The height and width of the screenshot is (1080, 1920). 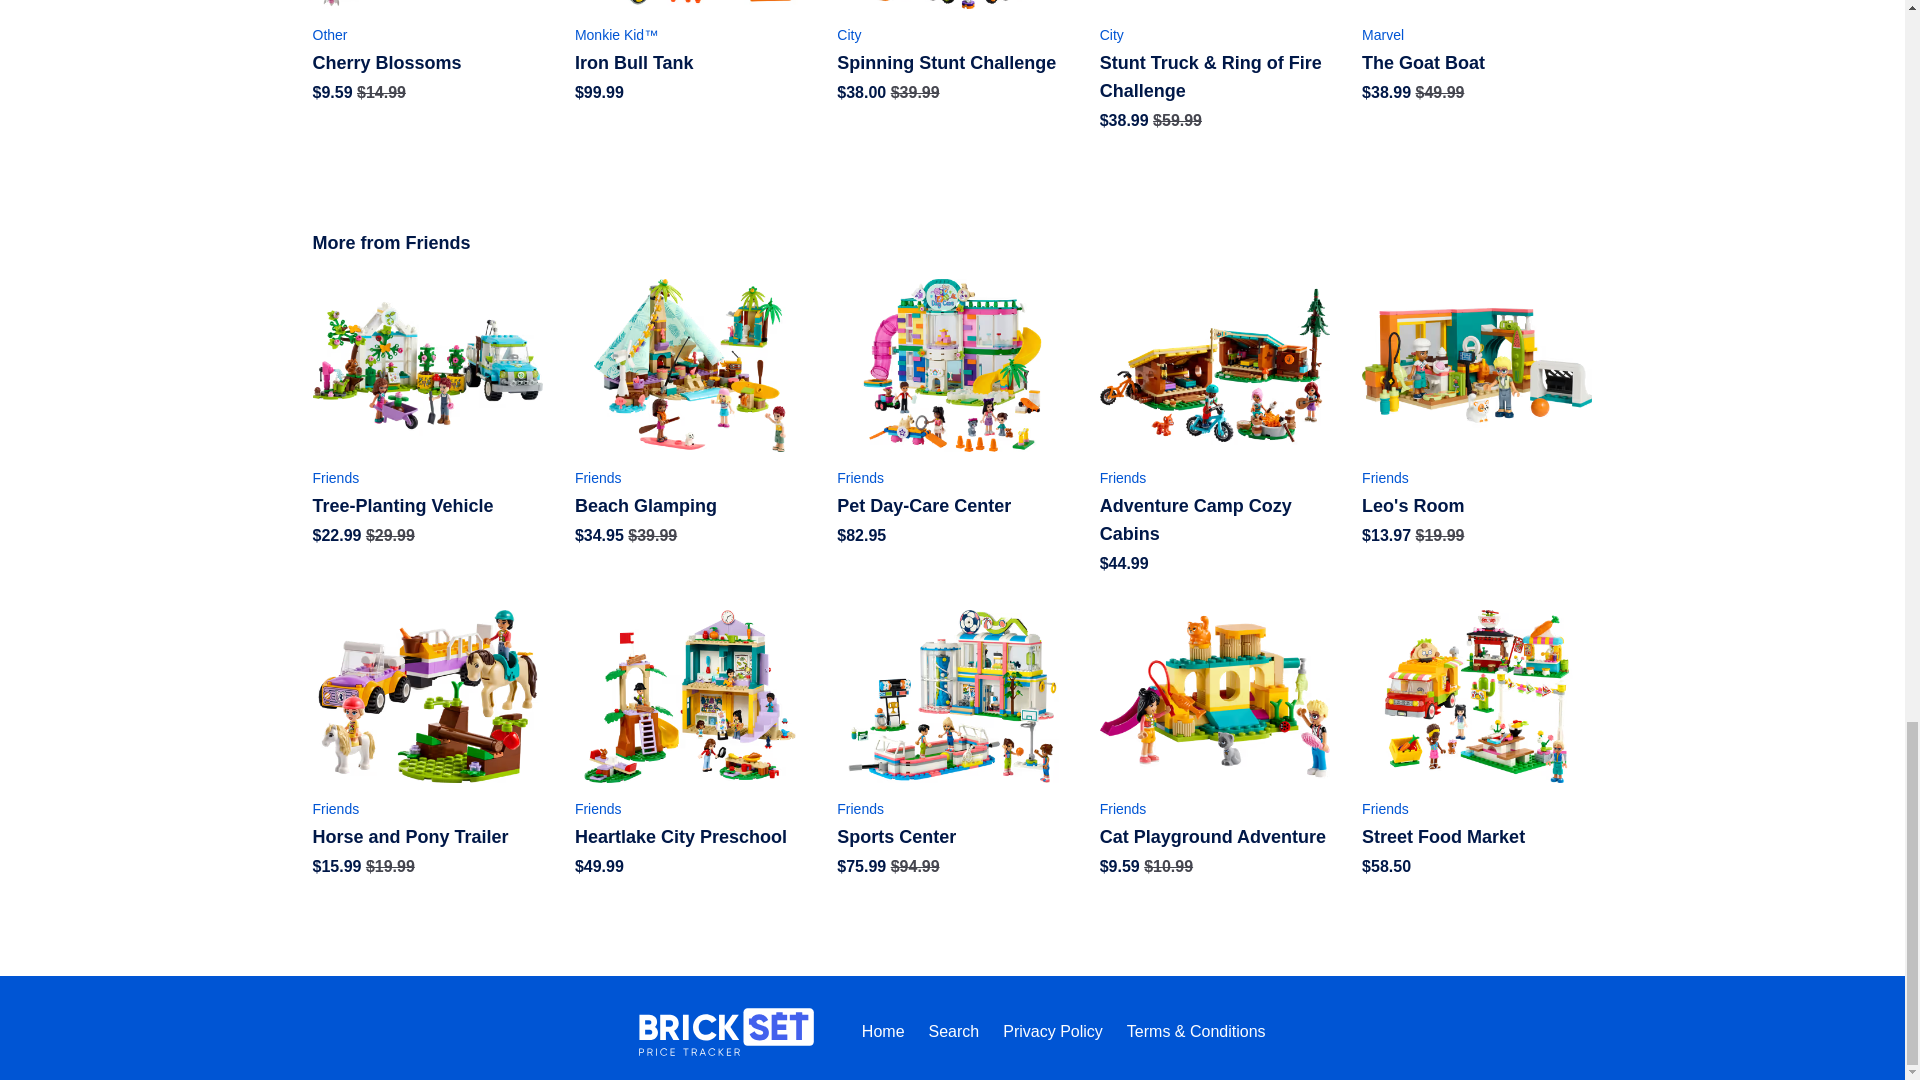 I want to click on Friends, so click(x=952, y=478).